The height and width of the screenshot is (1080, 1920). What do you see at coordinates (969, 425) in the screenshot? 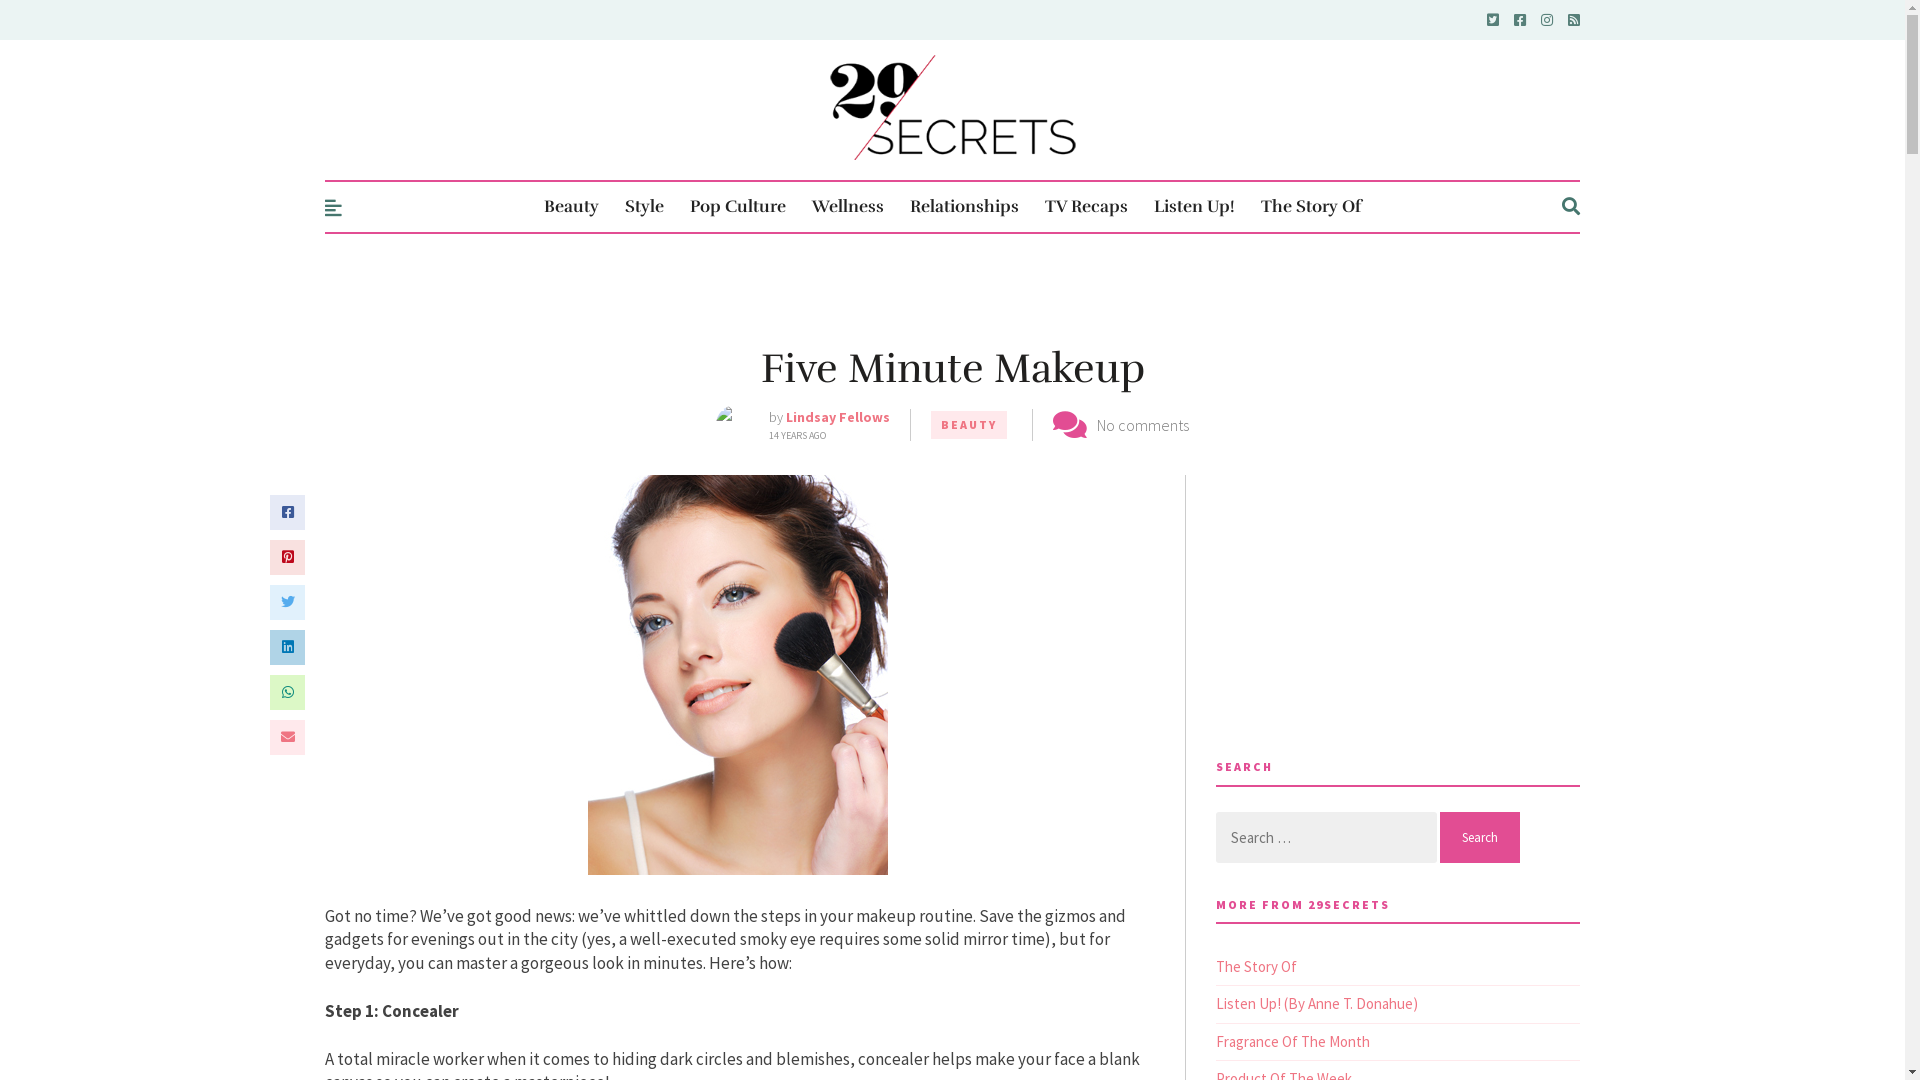
I see `BEAUTY` at bounding box center [969, 425].